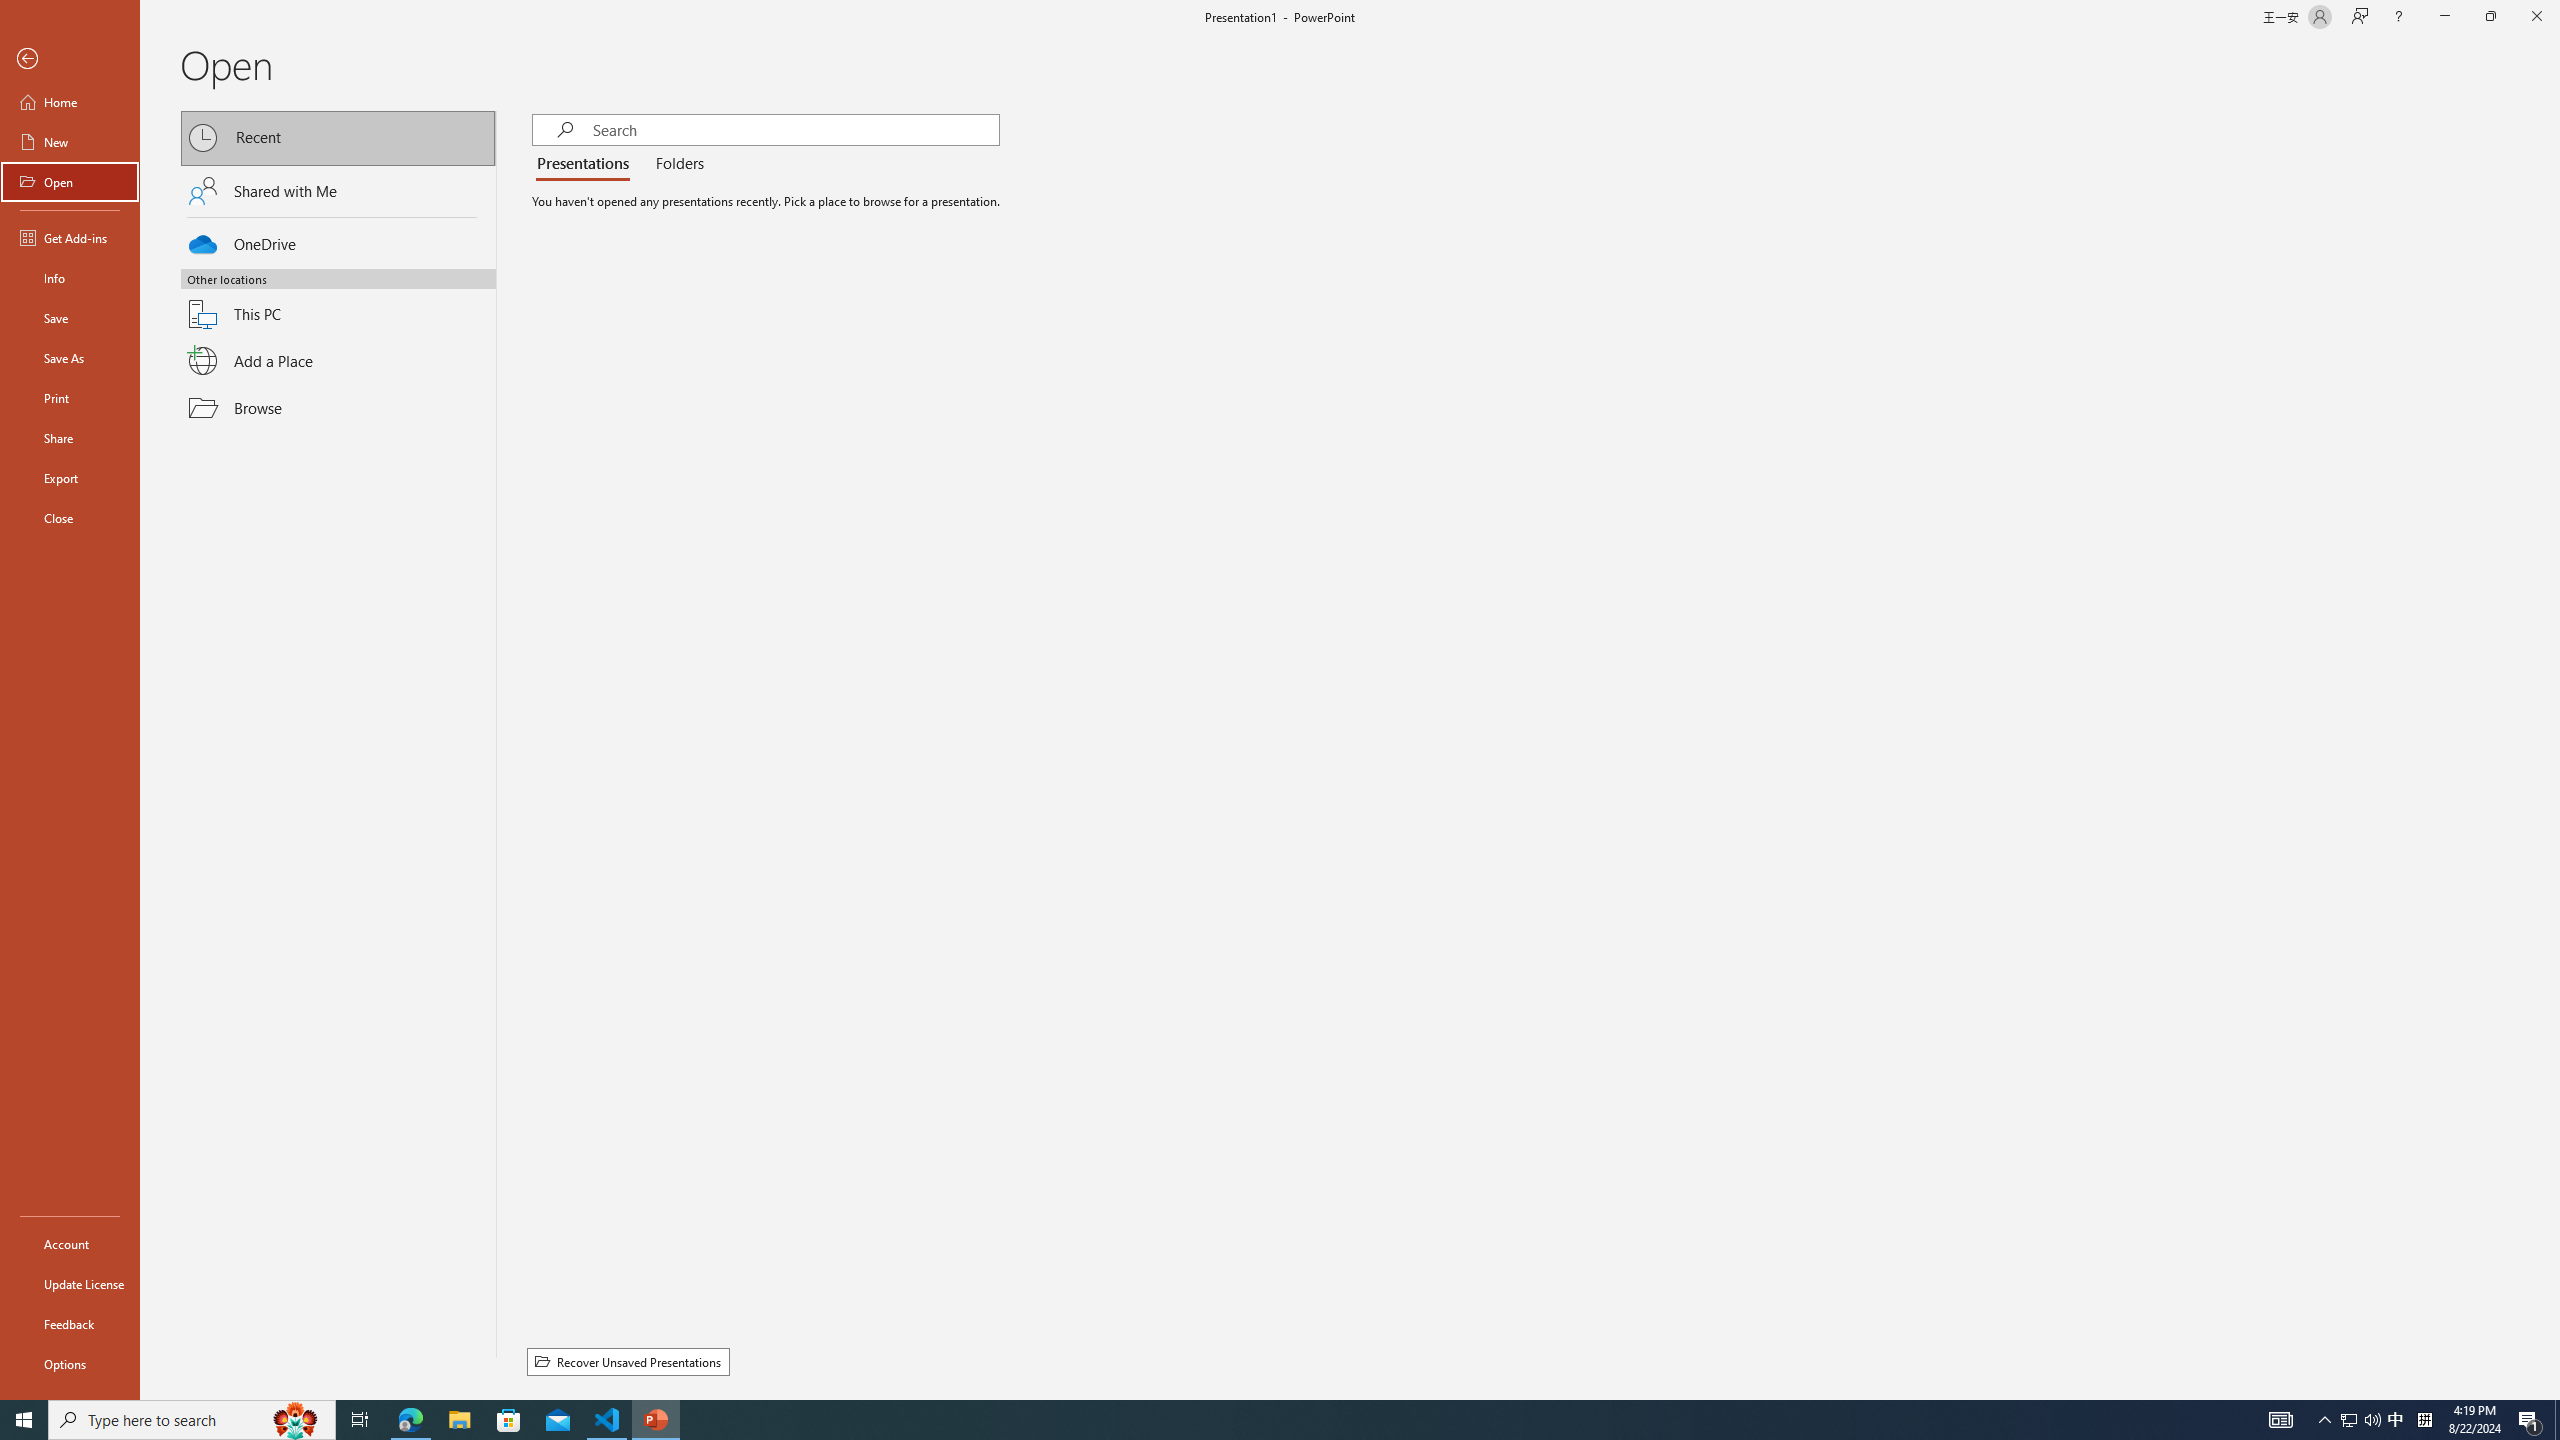 This screenshot has width=2560, height=1440. I want to click on Print, so click(70, 397).